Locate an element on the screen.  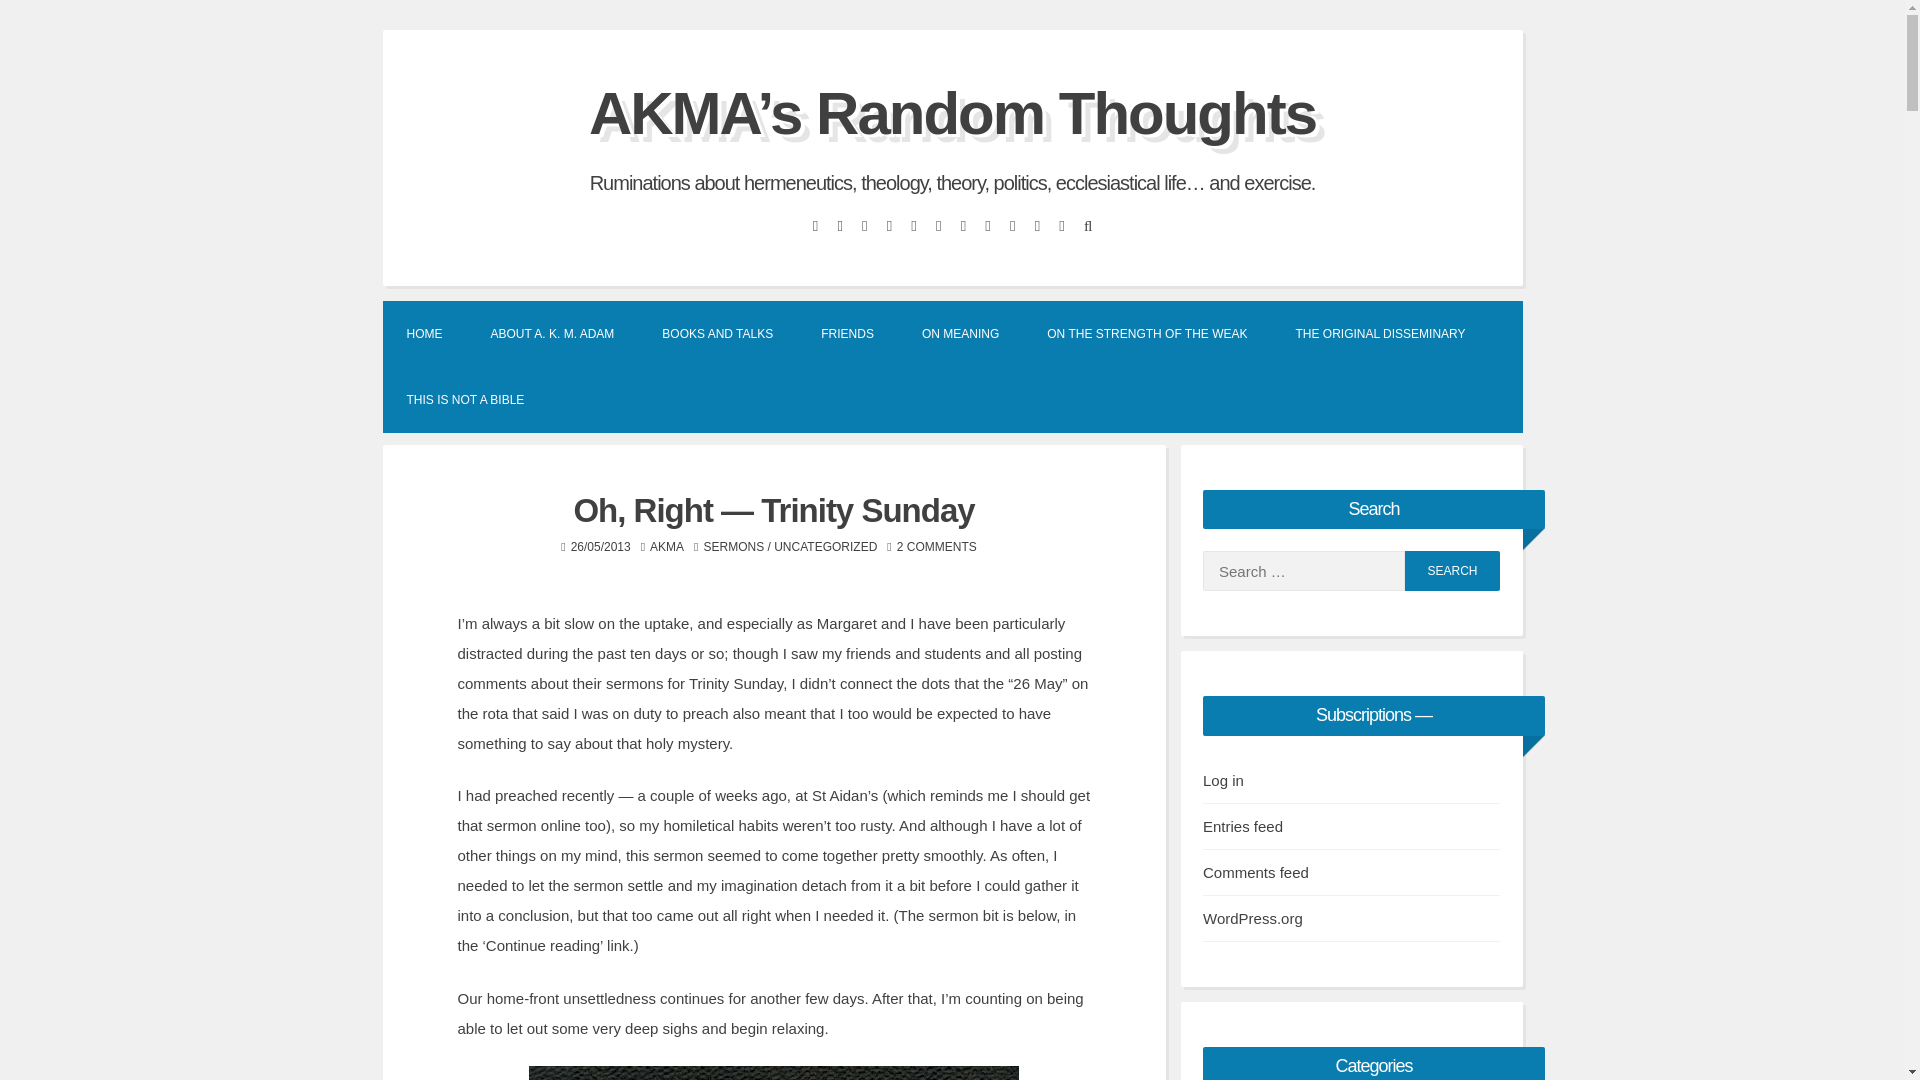
AKMA is located at coordinates (666, 547).